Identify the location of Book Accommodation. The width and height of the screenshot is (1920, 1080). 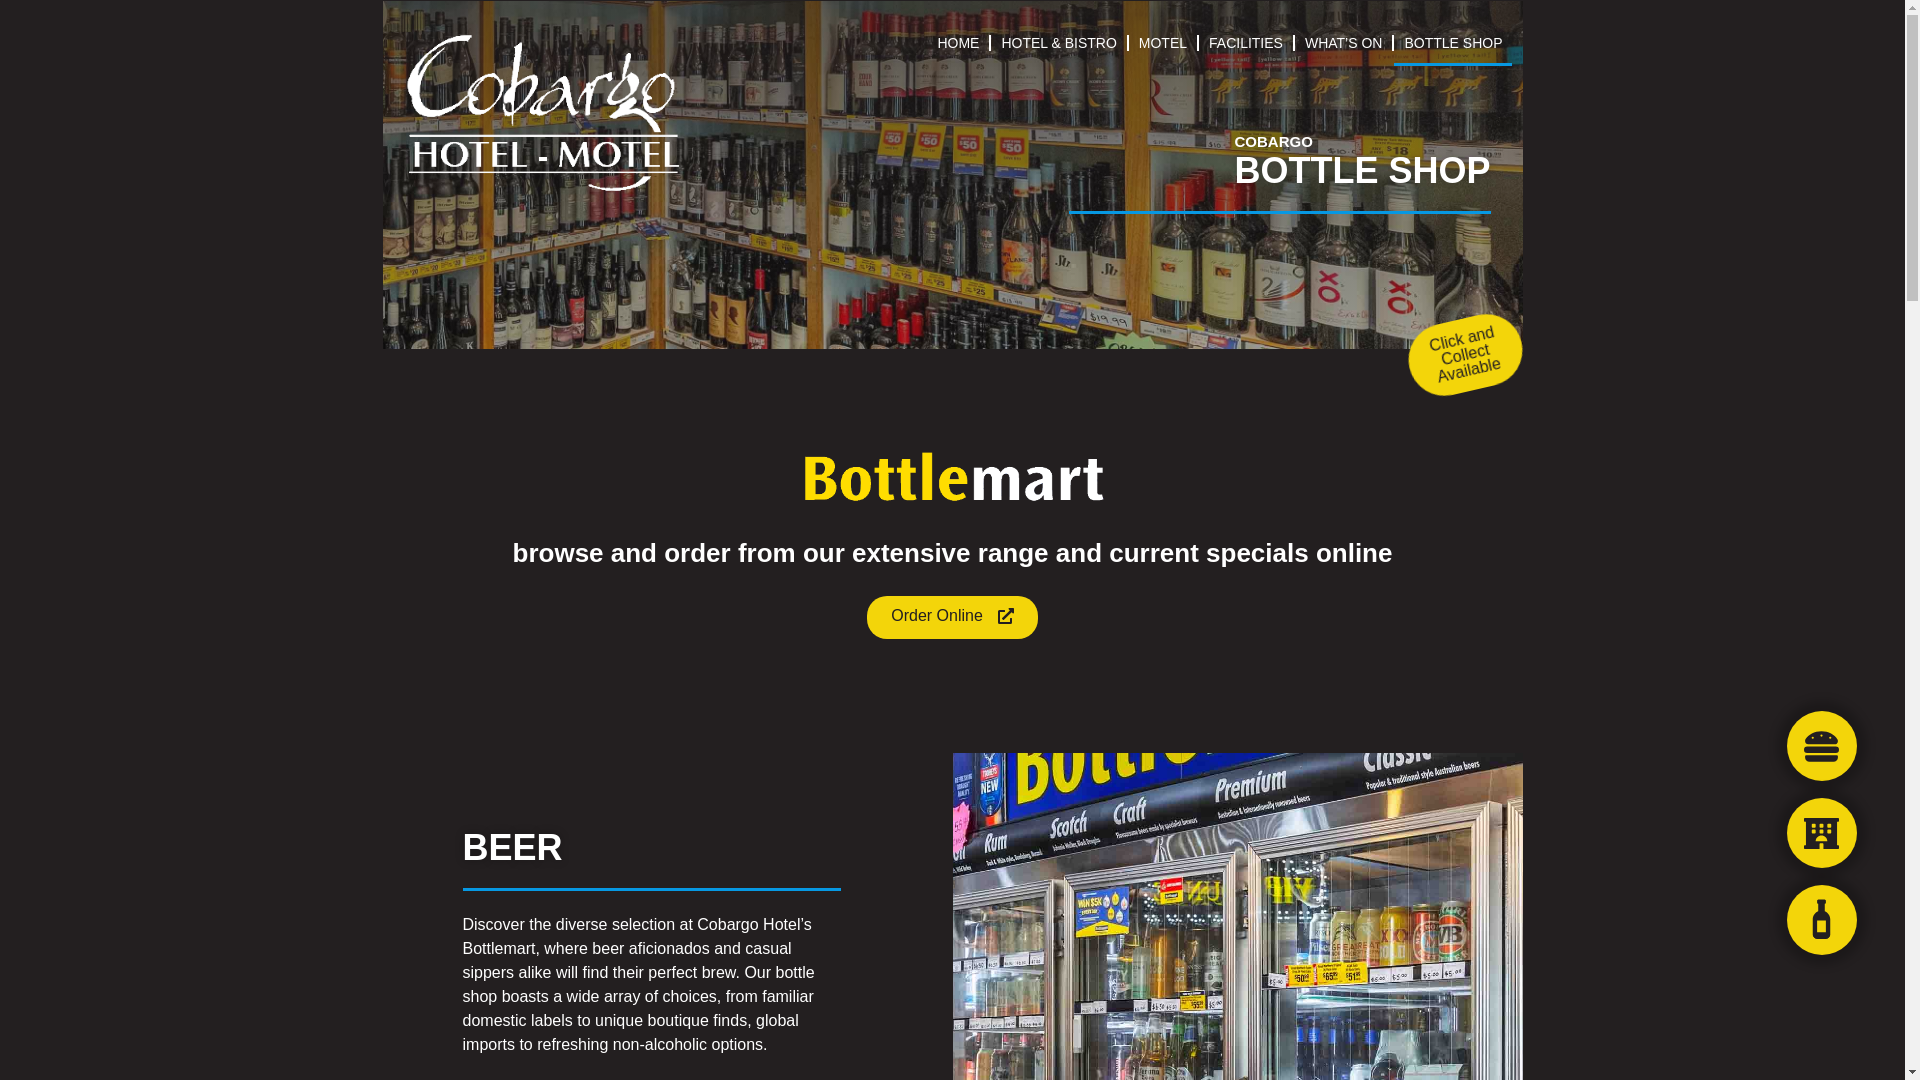
(1822, 836).